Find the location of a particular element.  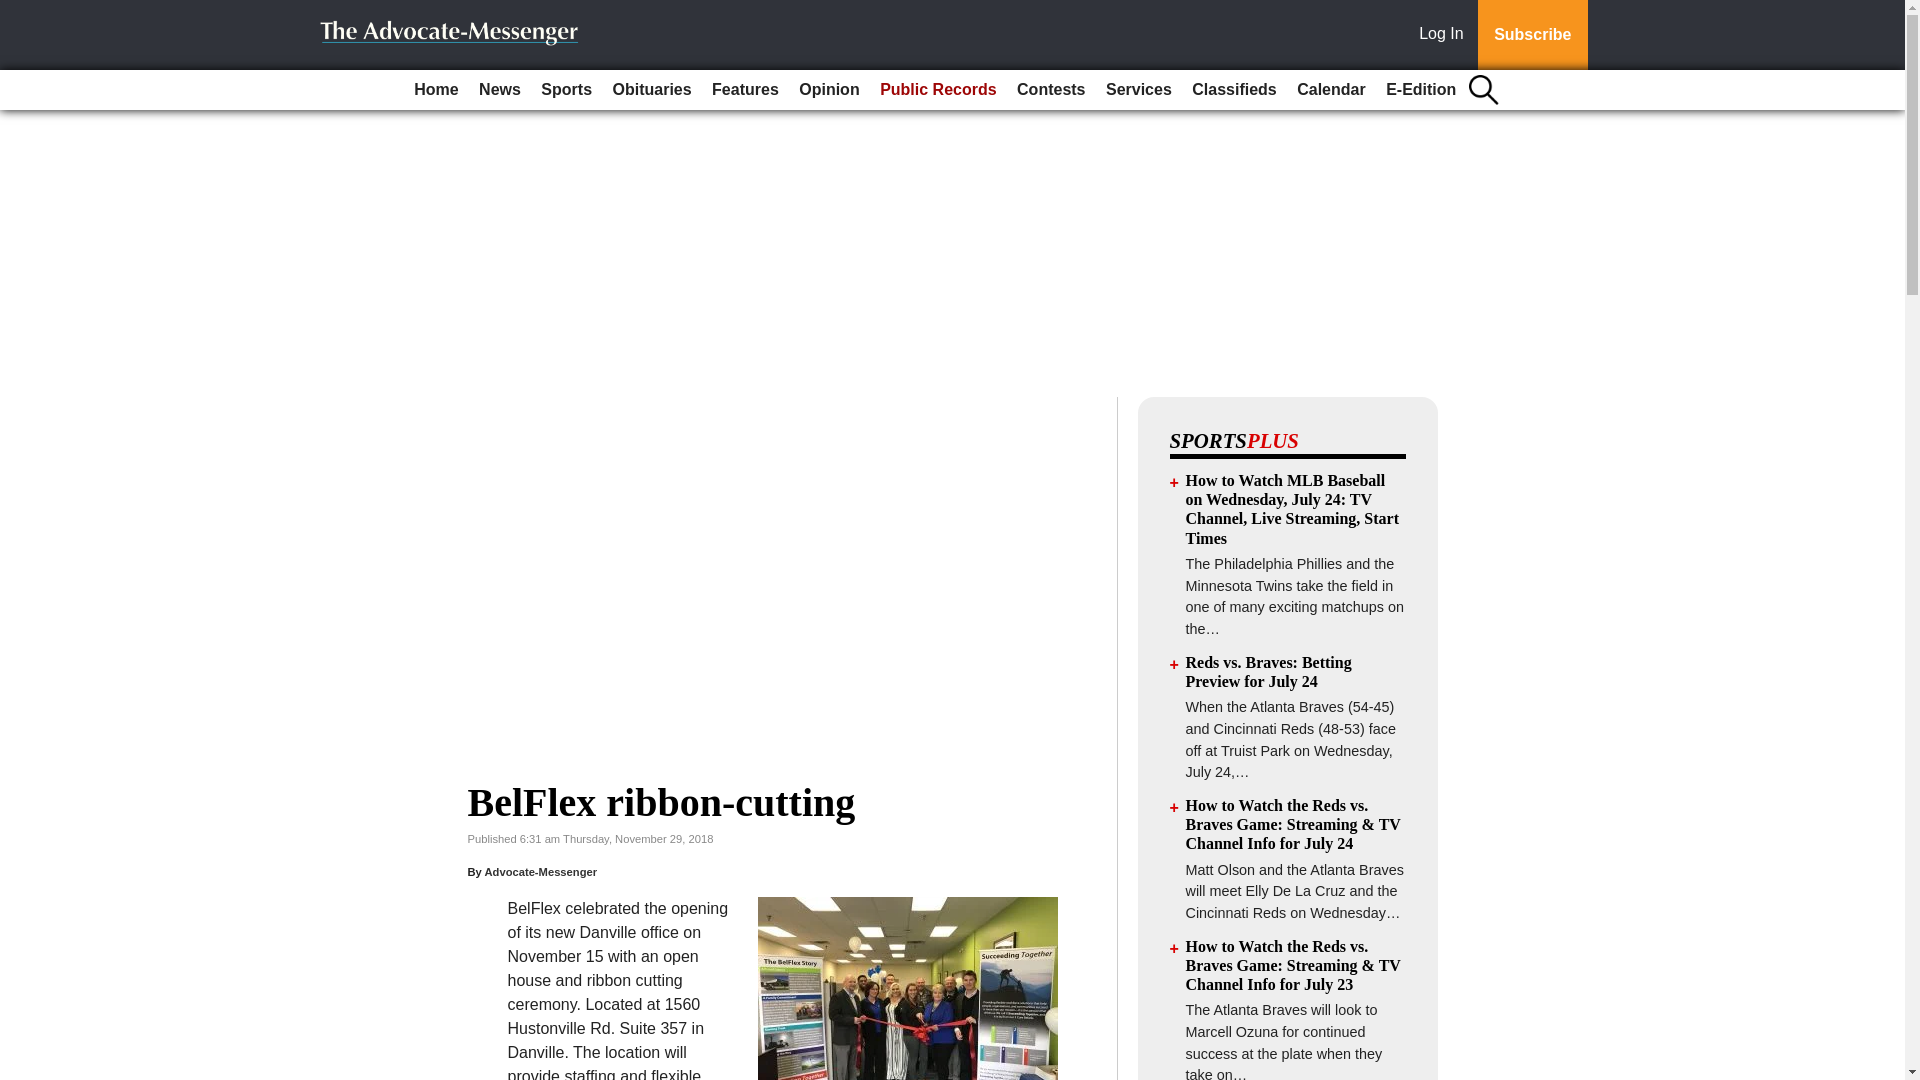

Contests is located at coordinates (1050, 90).